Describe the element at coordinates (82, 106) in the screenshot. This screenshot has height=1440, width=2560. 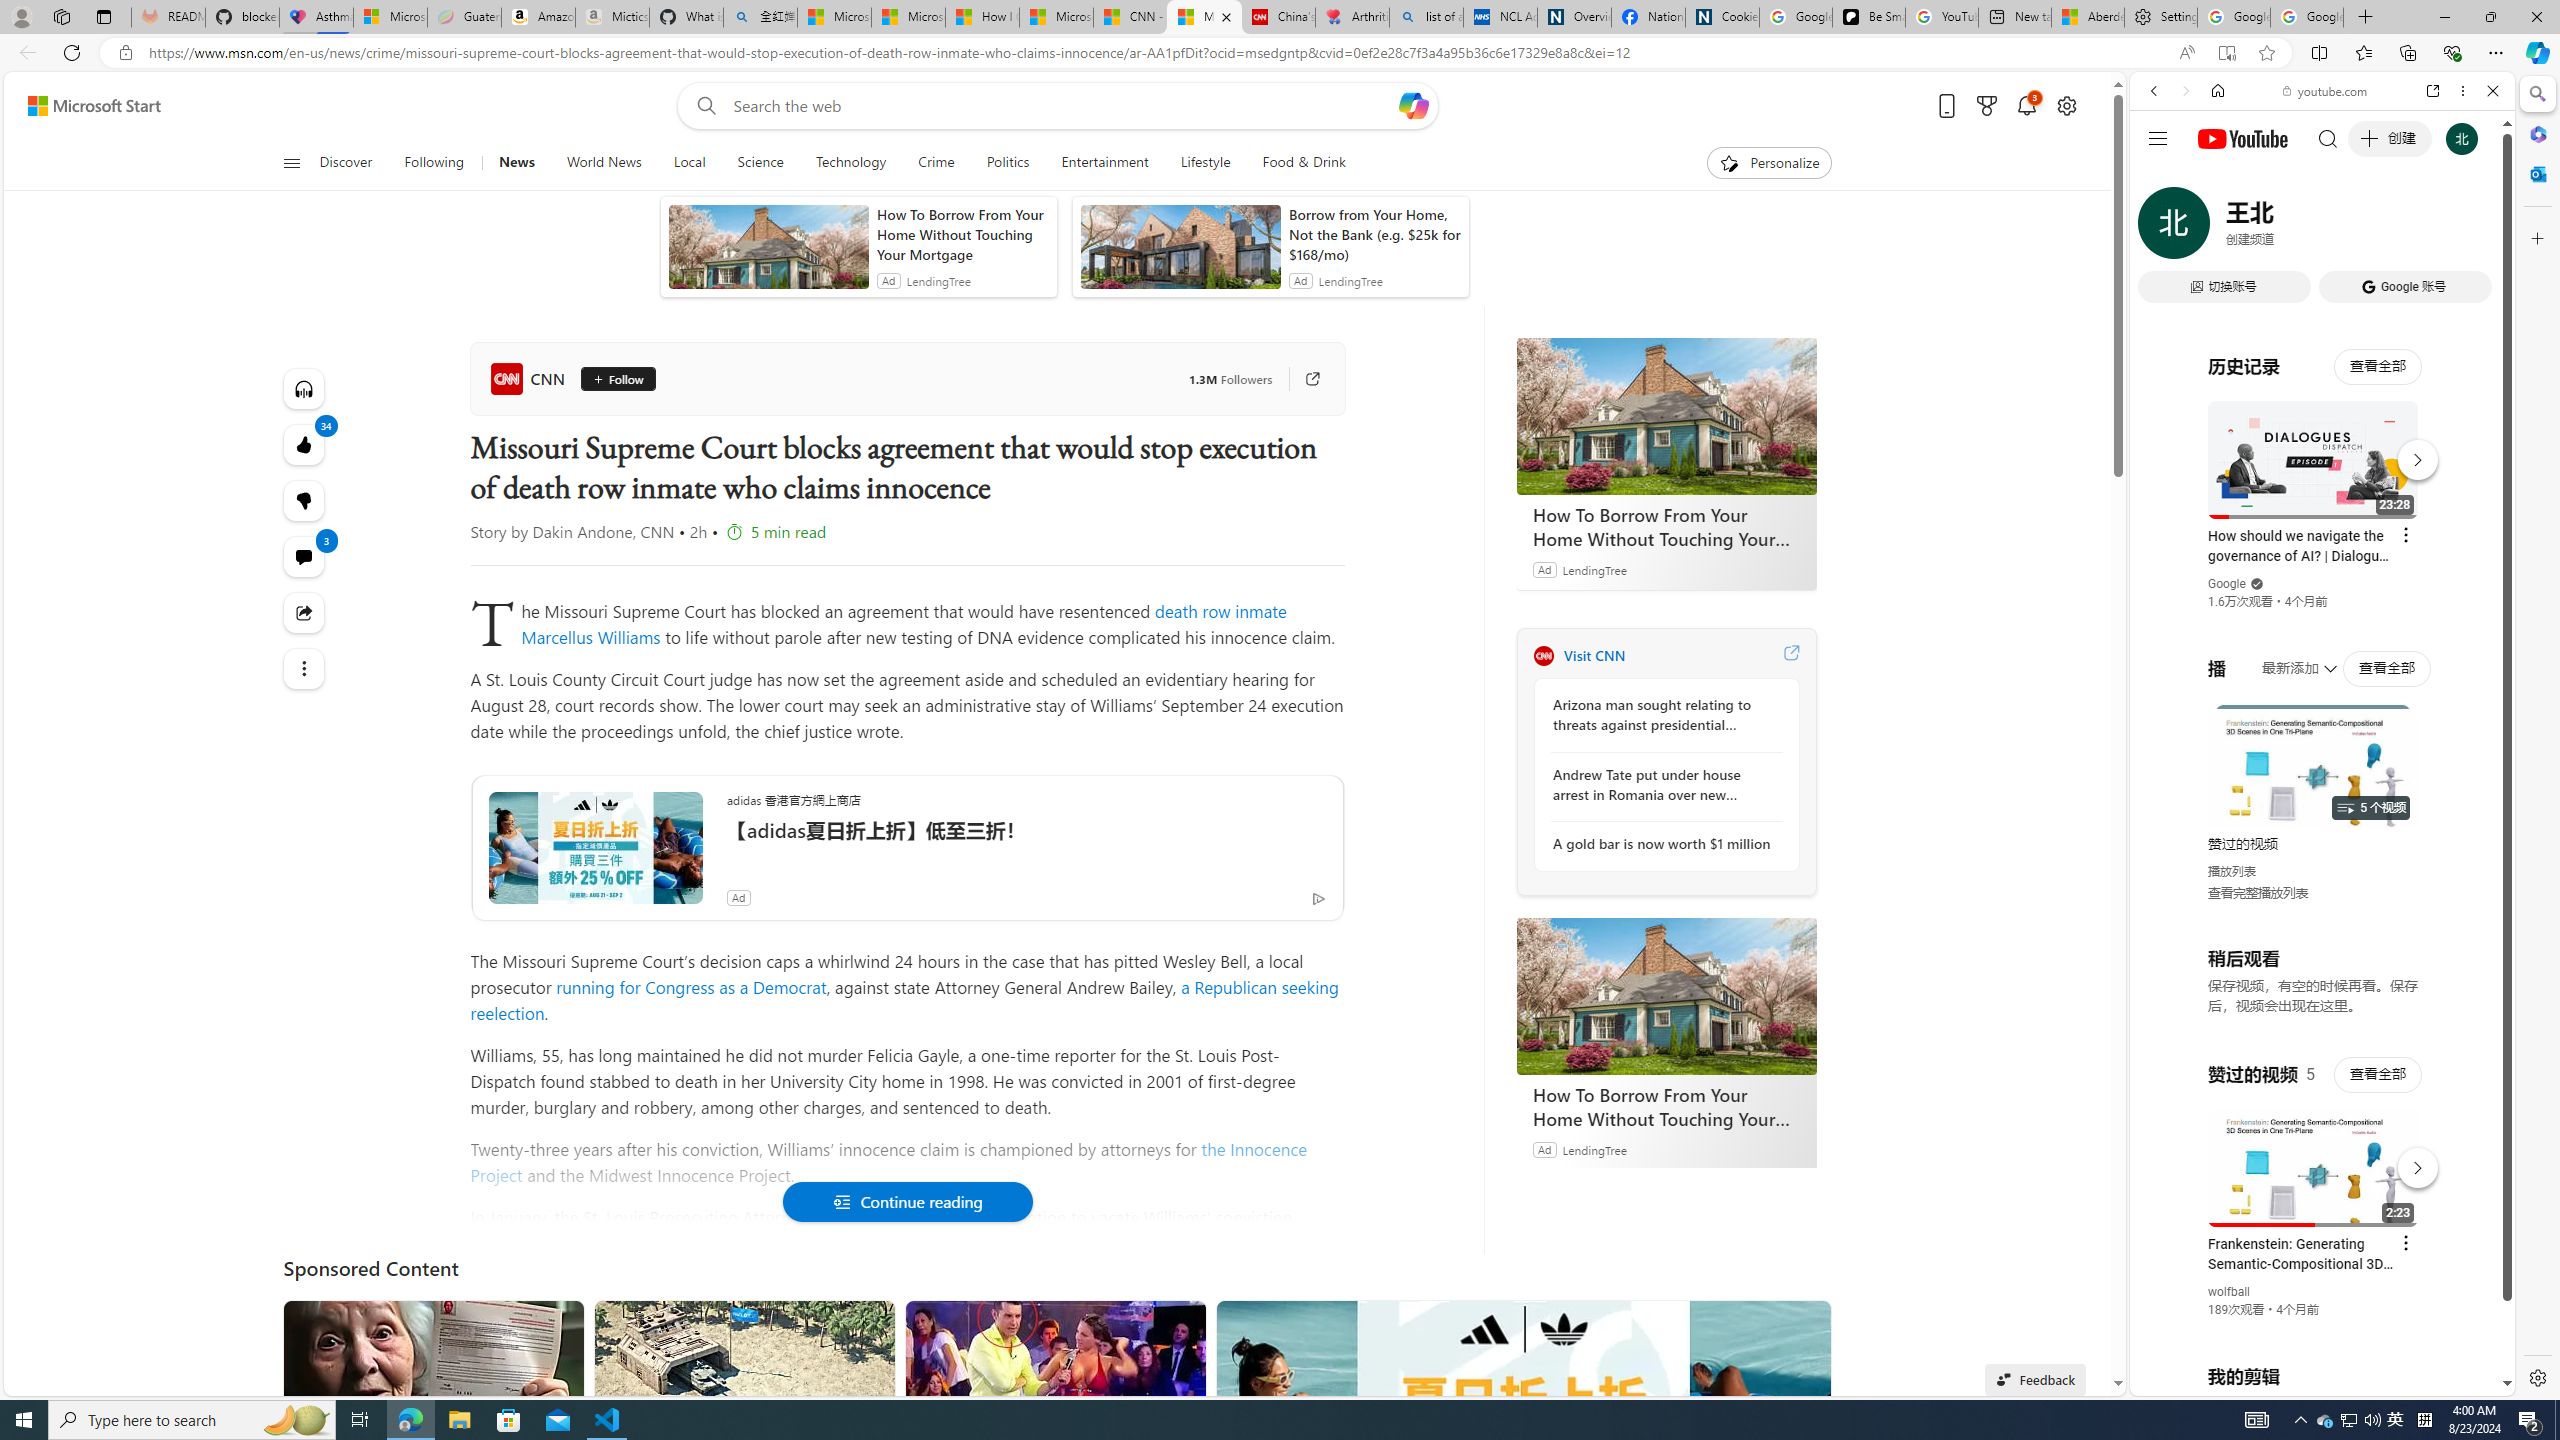
I see `Skip to footer` at that location.